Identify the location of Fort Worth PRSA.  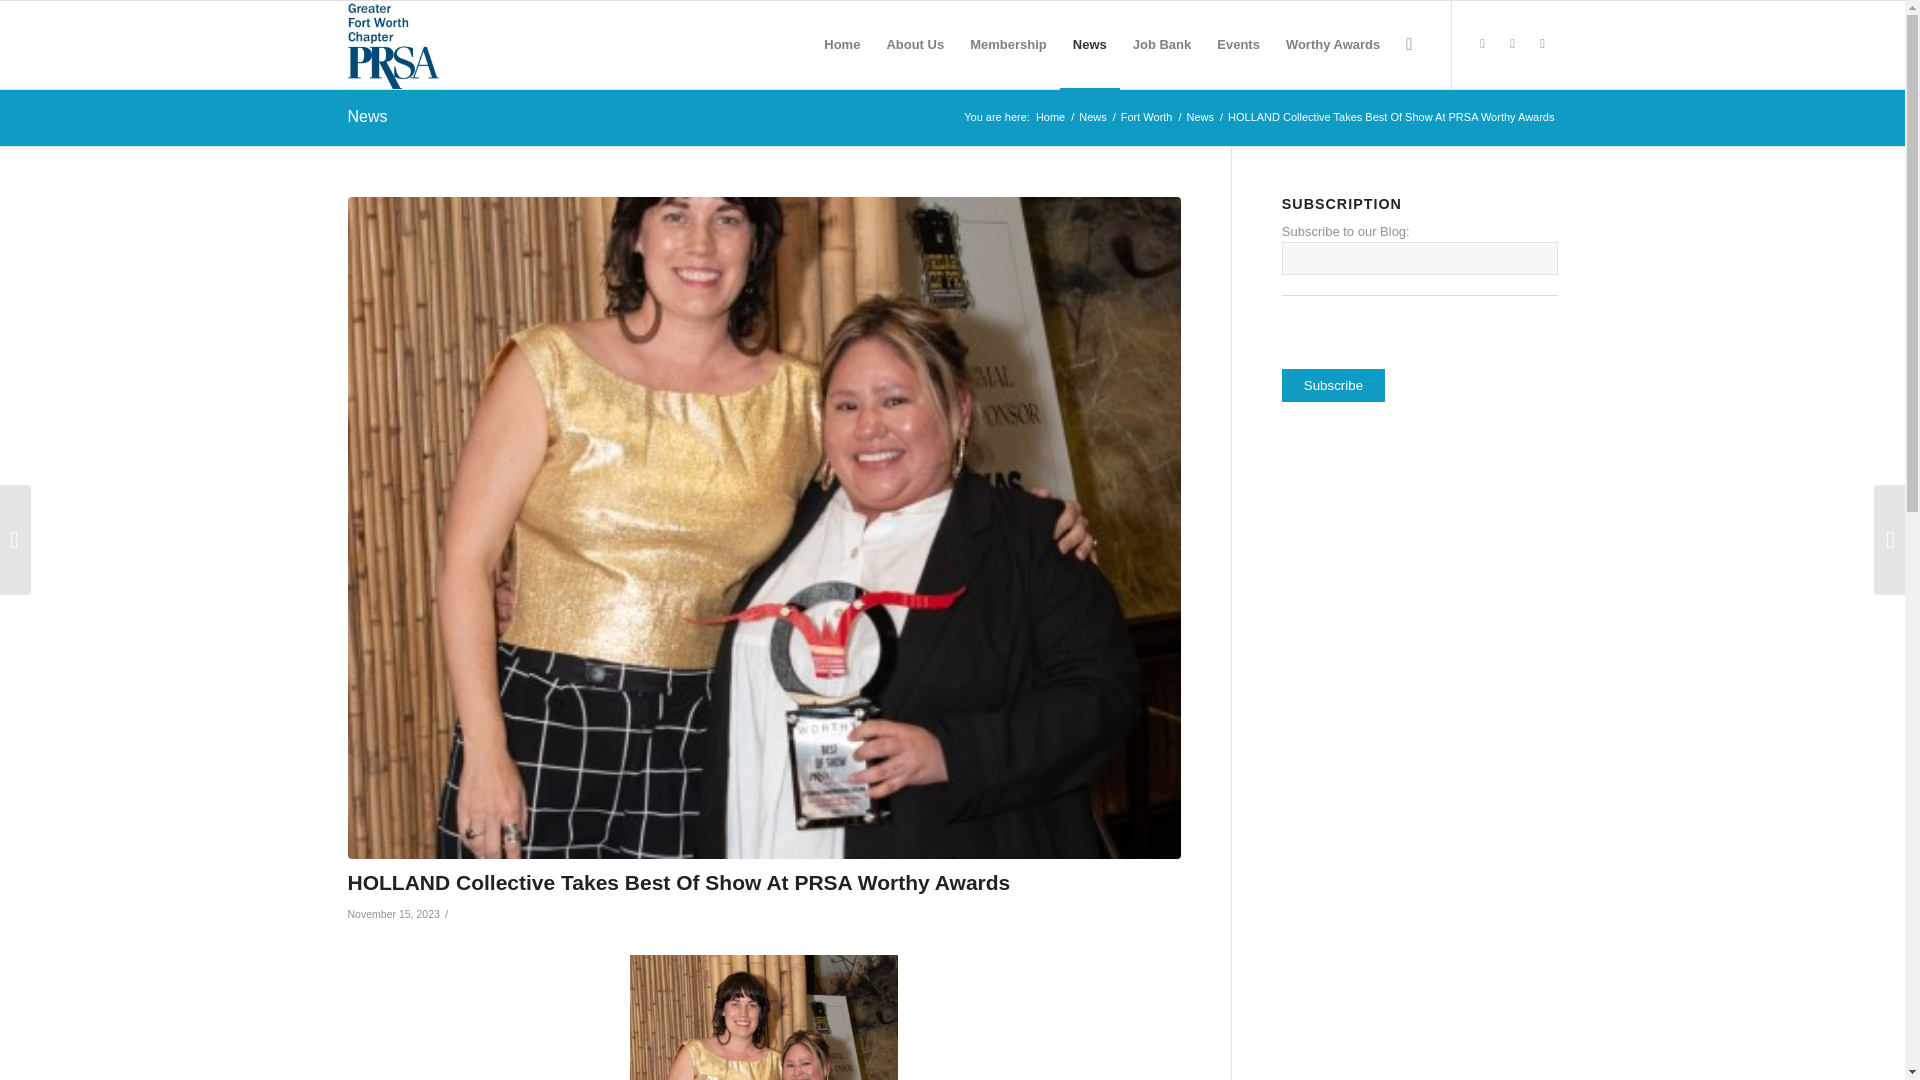
(1050, 118).